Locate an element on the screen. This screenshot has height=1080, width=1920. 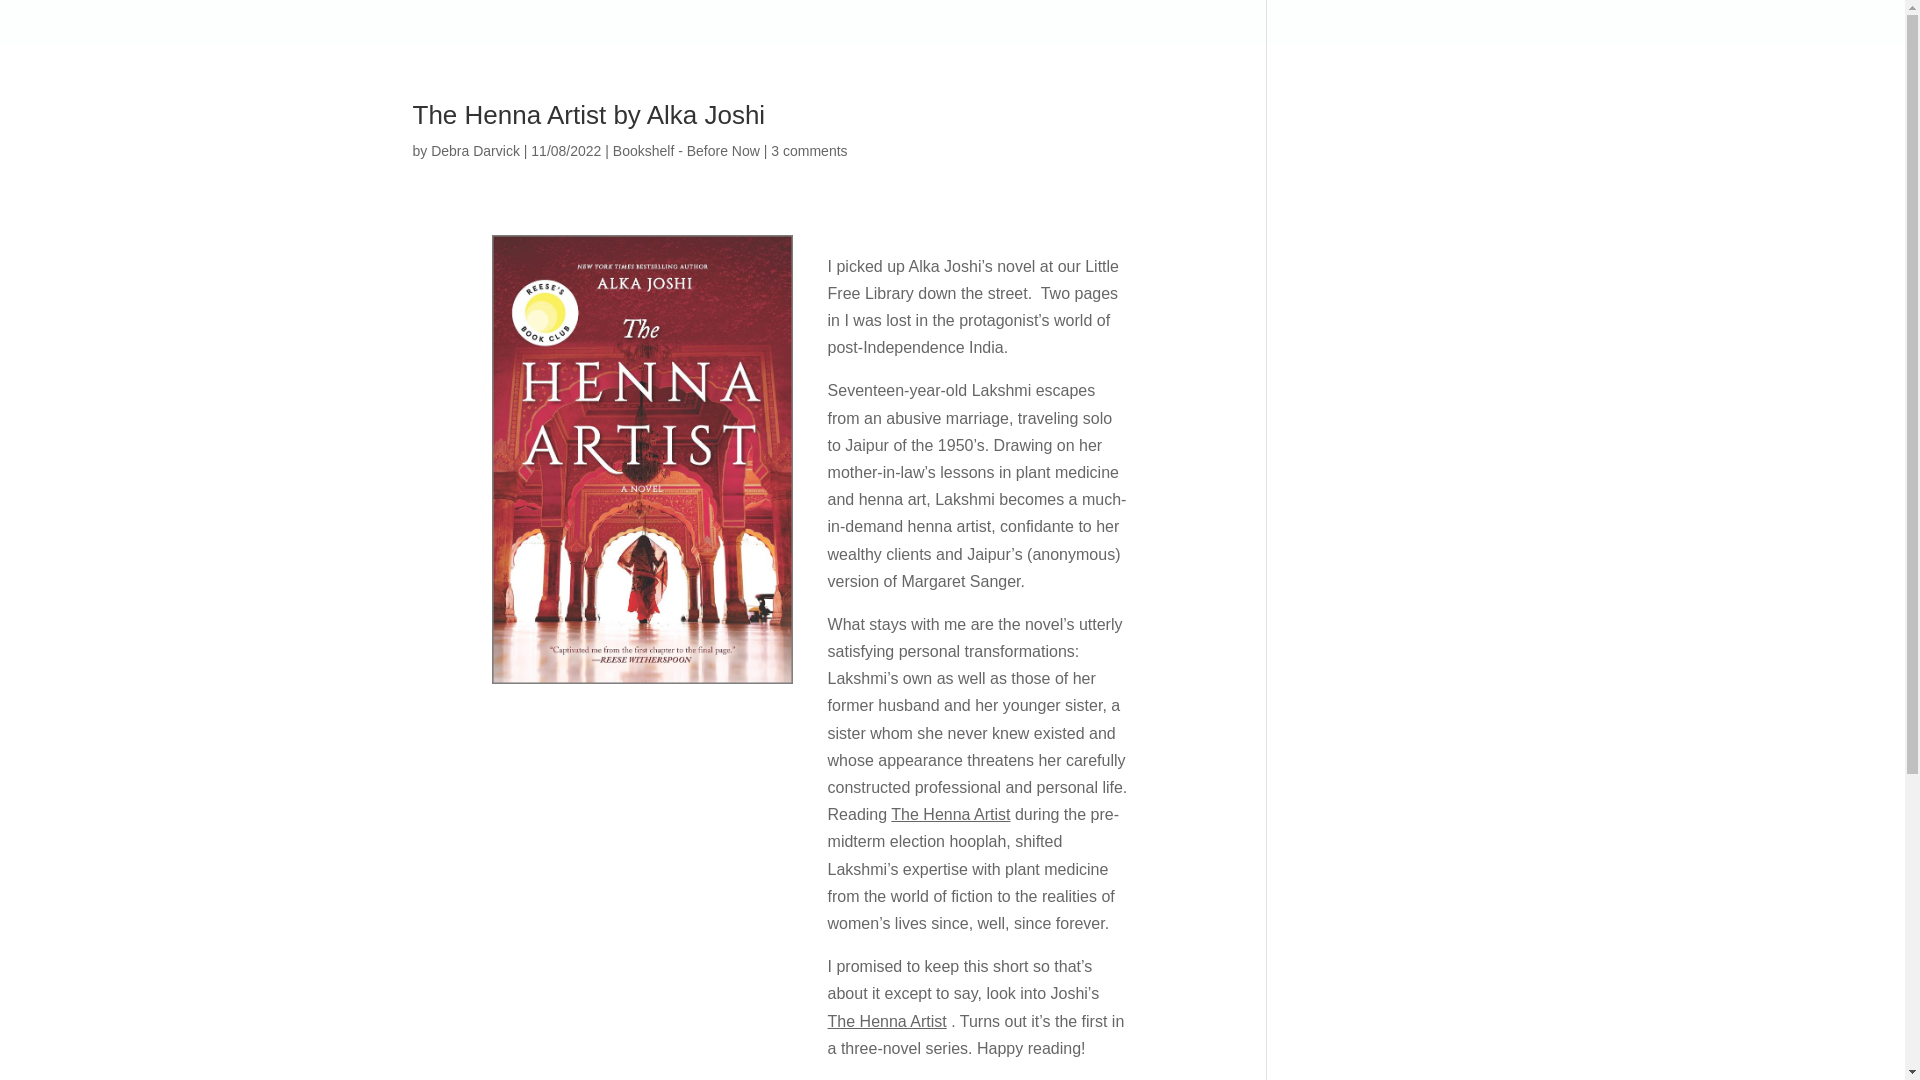
Posts by Debra Darvick is located at coordinates (475, 150).